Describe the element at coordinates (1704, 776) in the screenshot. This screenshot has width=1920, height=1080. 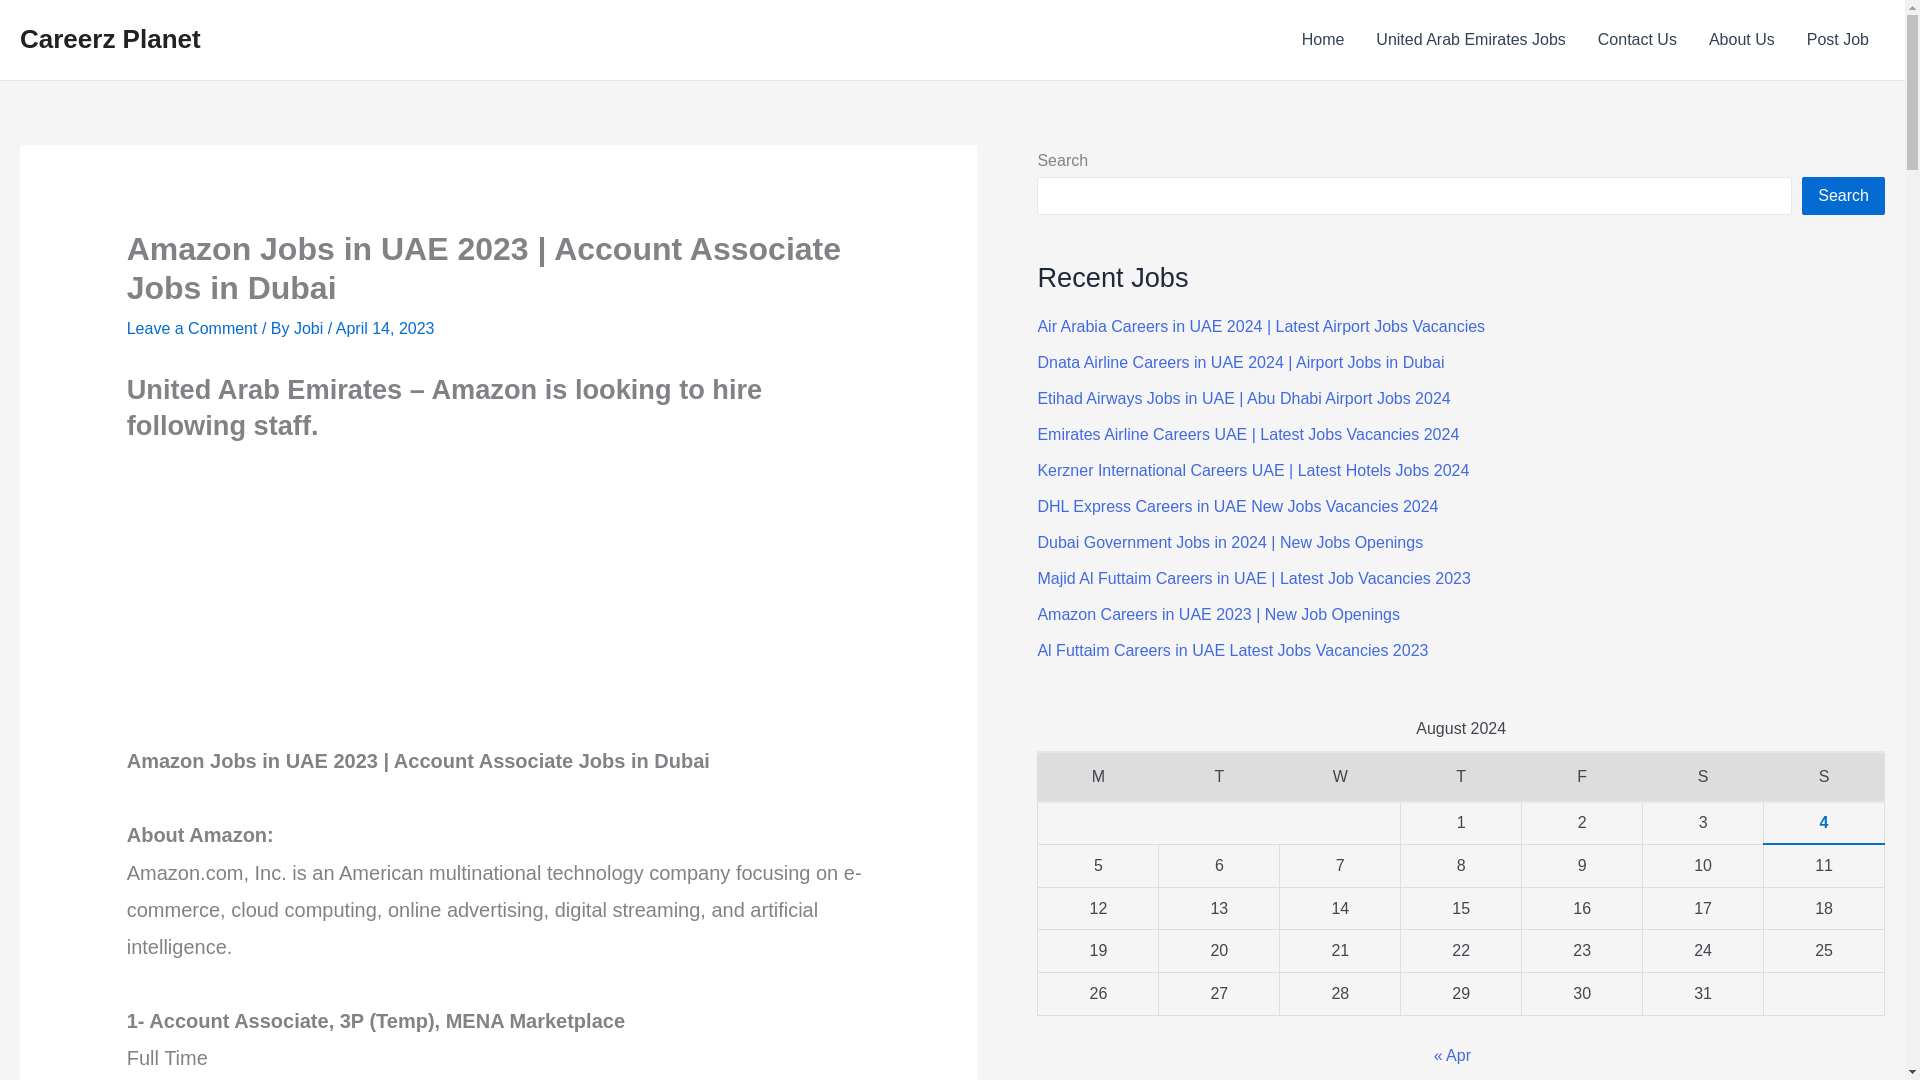
I see `Saturday` at that location.